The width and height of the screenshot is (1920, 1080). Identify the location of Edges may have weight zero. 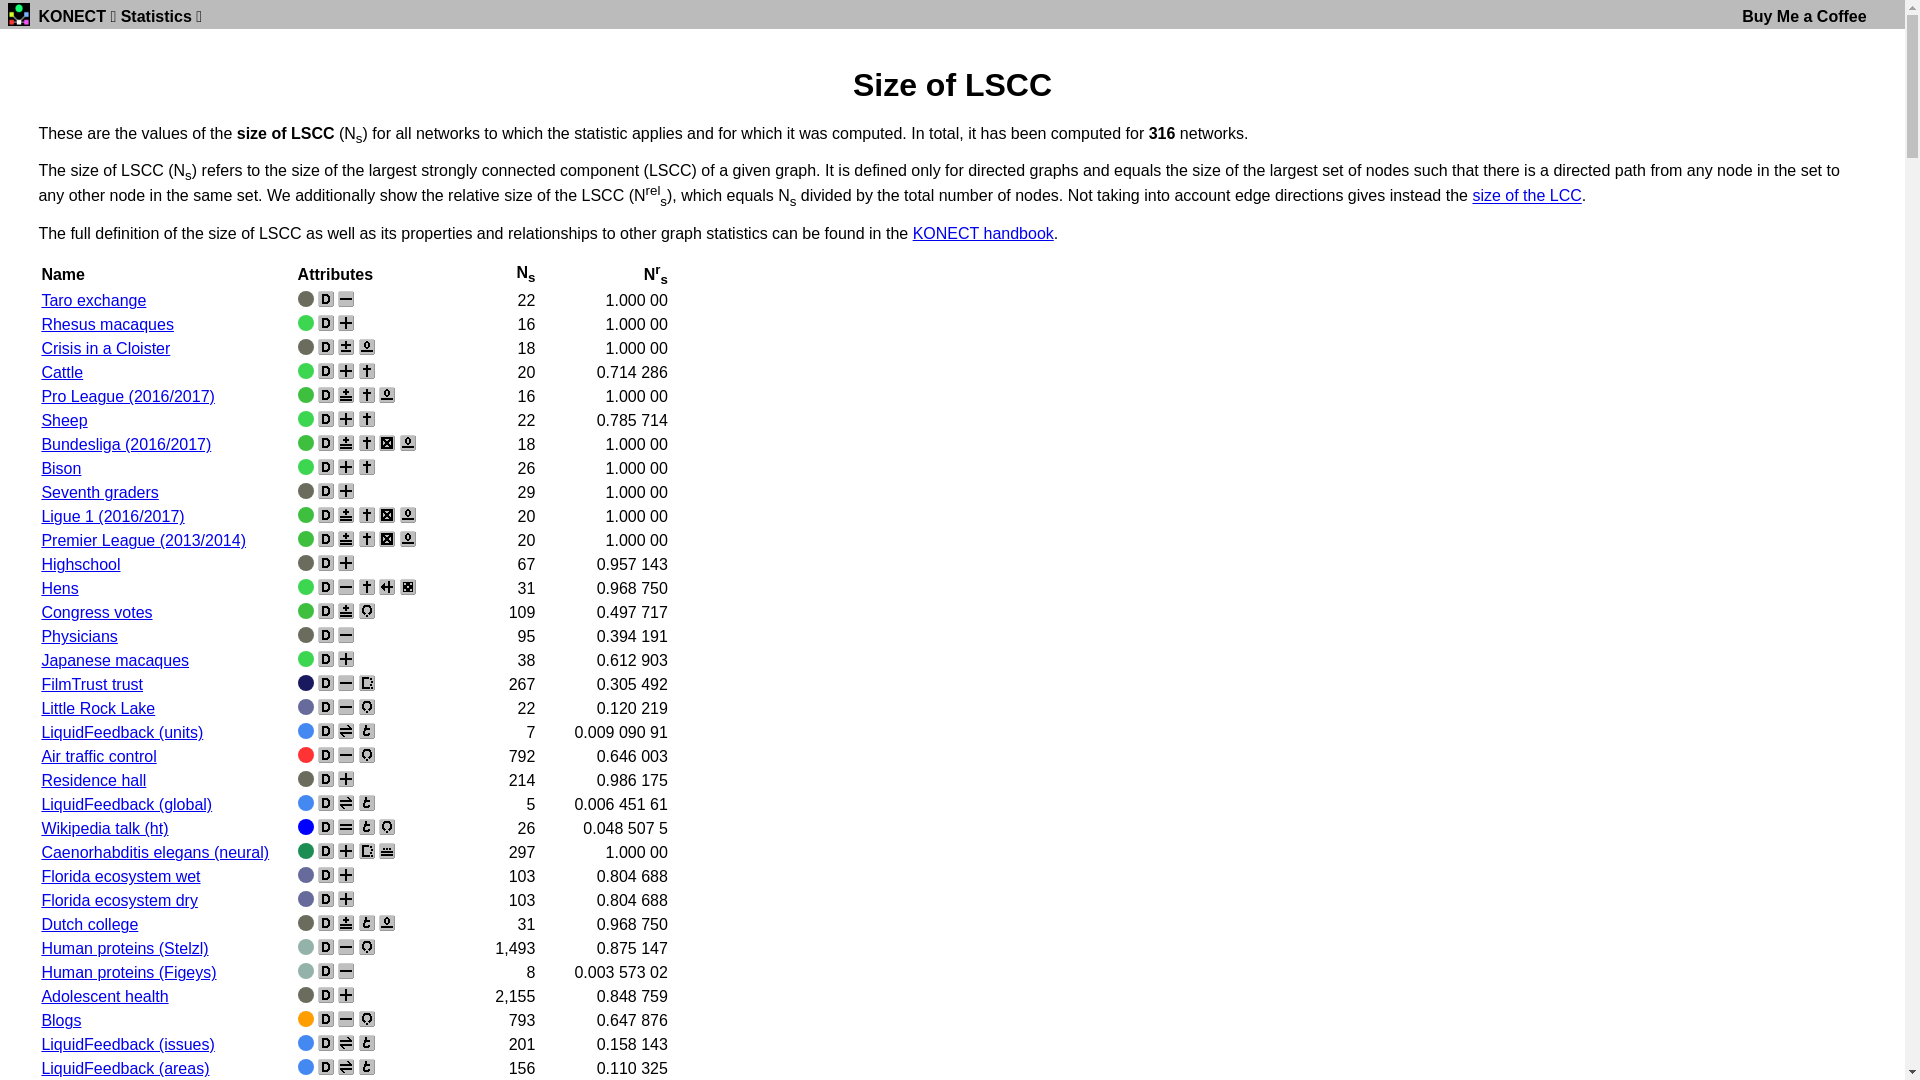
(408, 443).